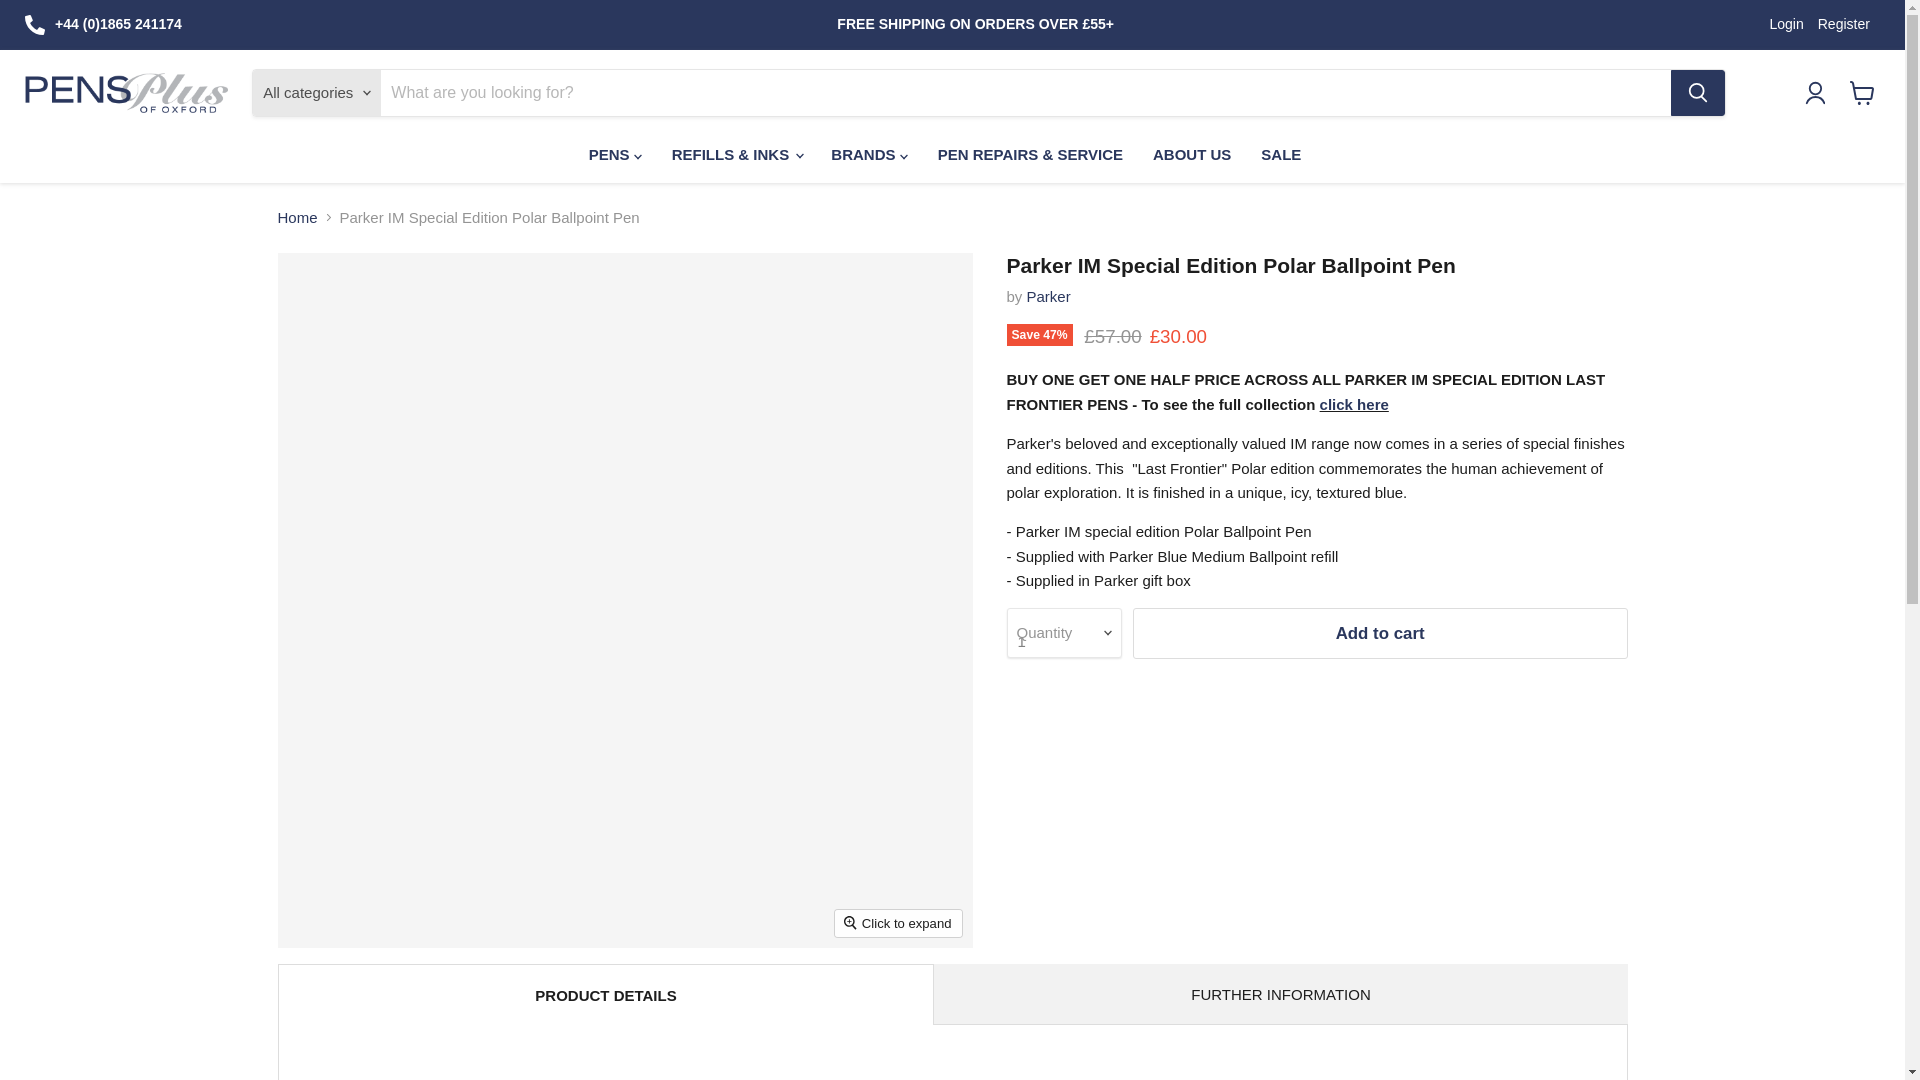 This screenshot has height=1080, width=1920. Describe the element at coordinates (1785, 24) in the screenshot. I see `Login` at that location.